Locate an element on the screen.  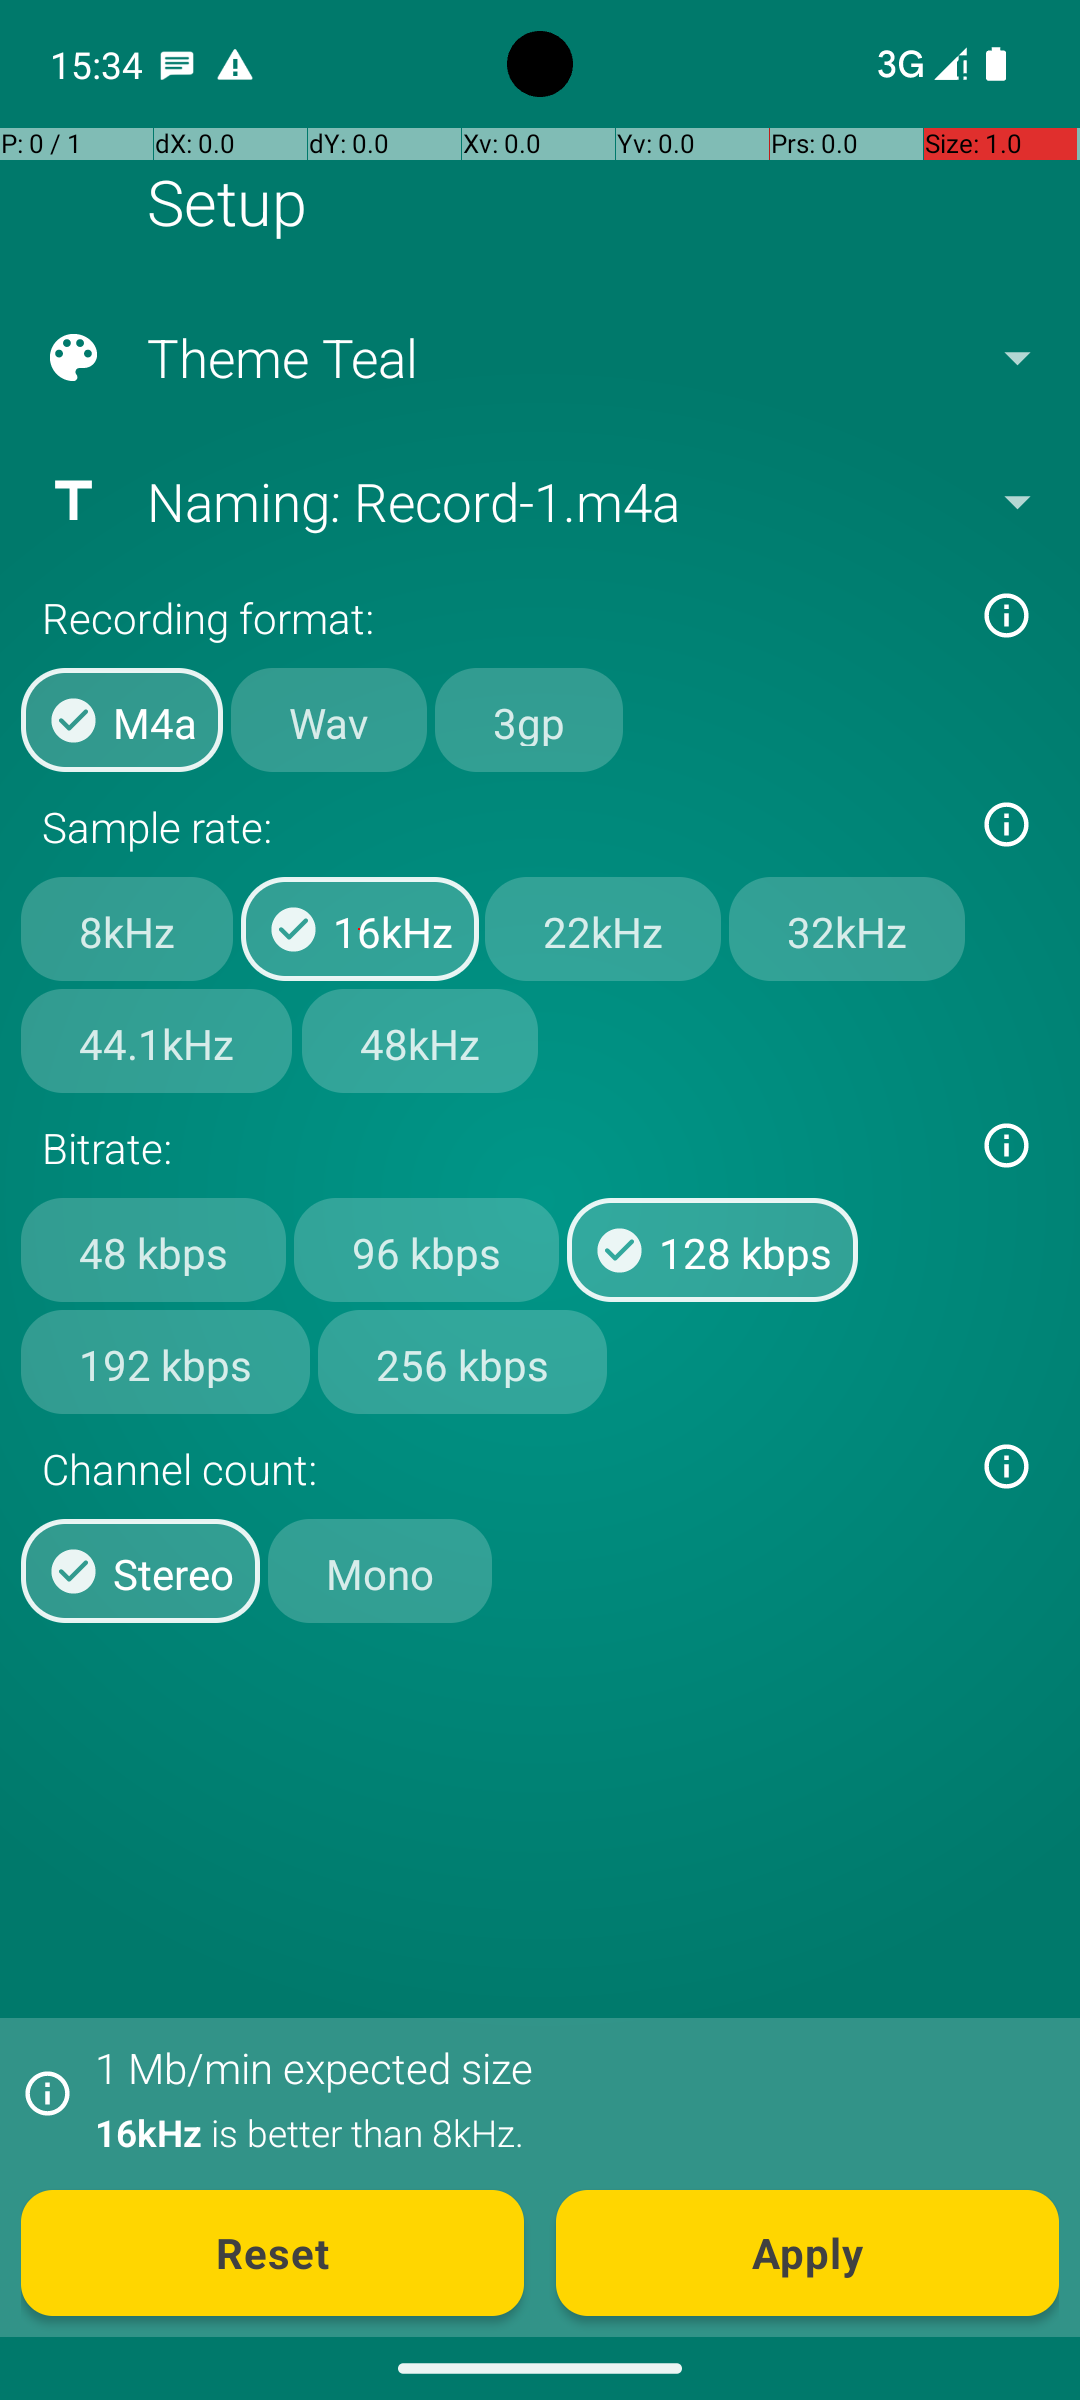
Naming: Record-1.m4a is located at coordinates (538, 501).